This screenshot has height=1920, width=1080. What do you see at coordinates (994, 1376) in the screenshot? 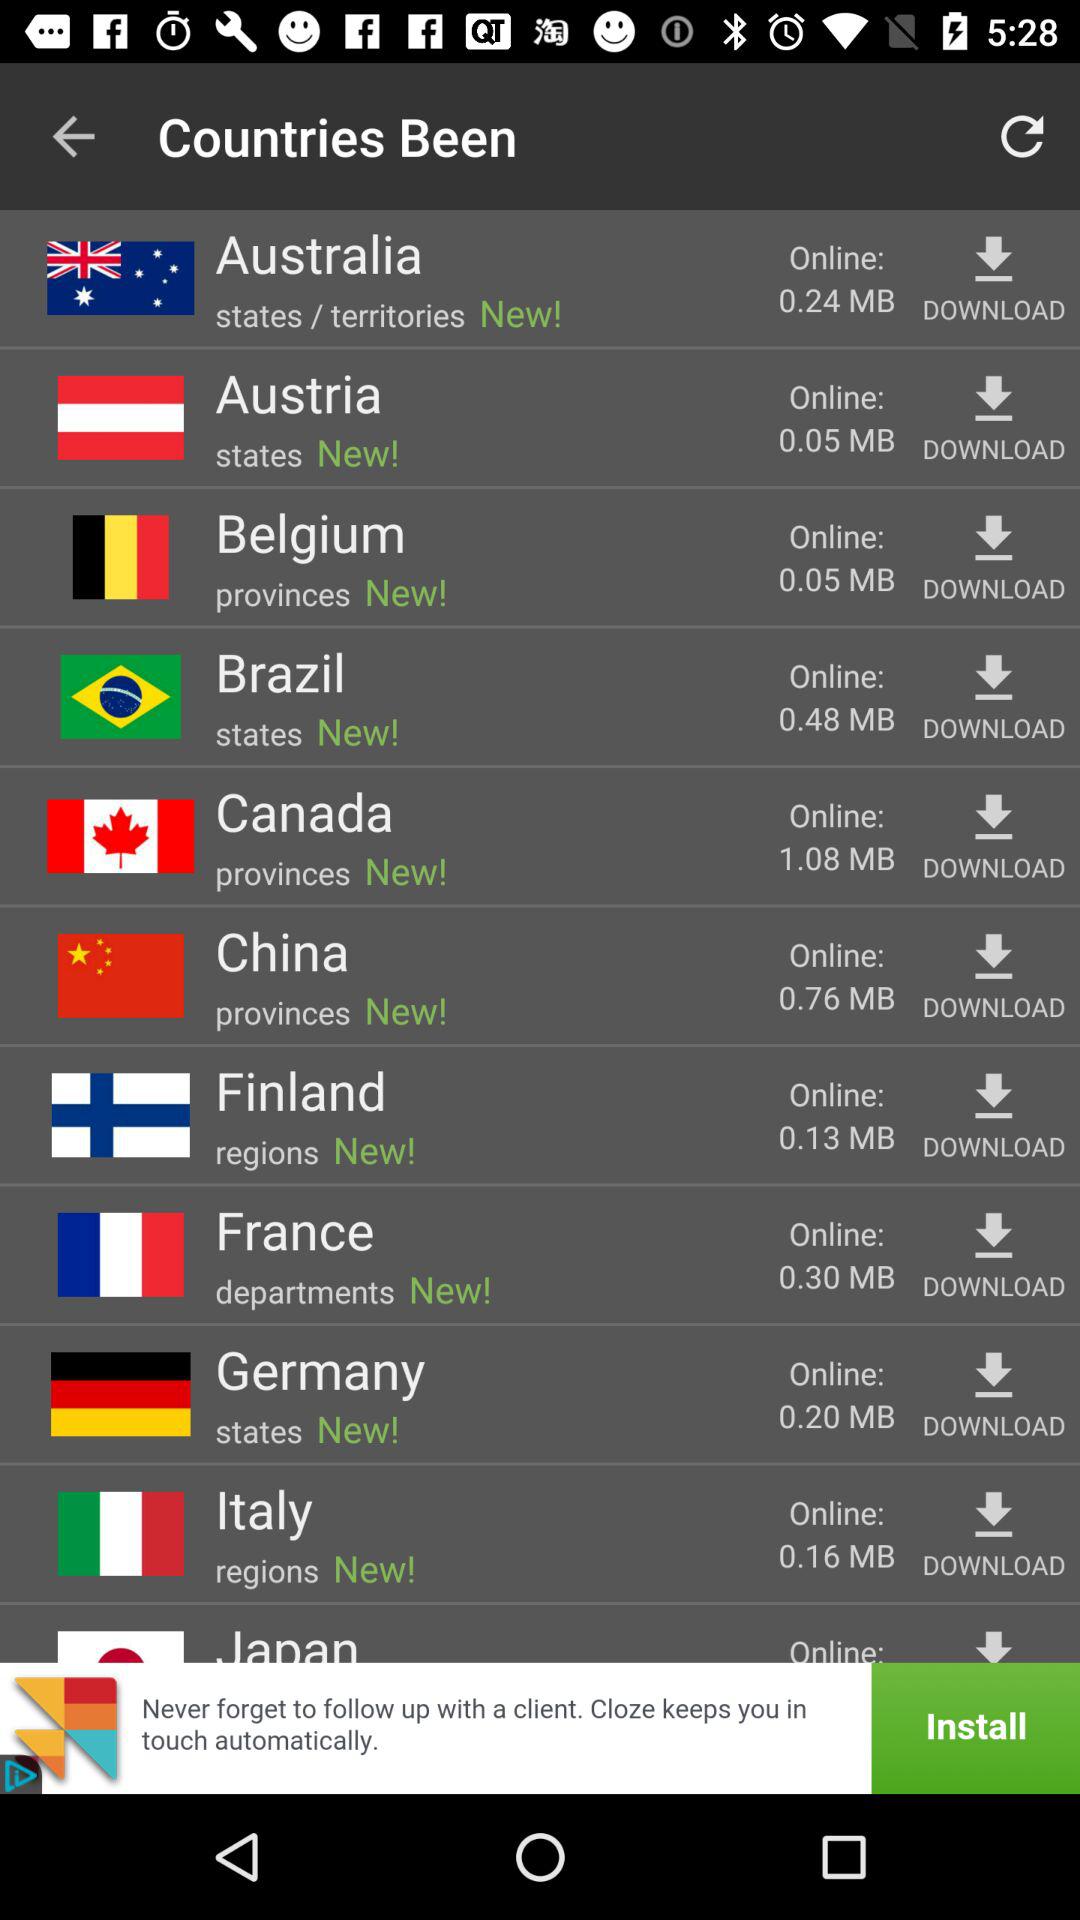
I see `download button` at bounding box center [994, 1376].